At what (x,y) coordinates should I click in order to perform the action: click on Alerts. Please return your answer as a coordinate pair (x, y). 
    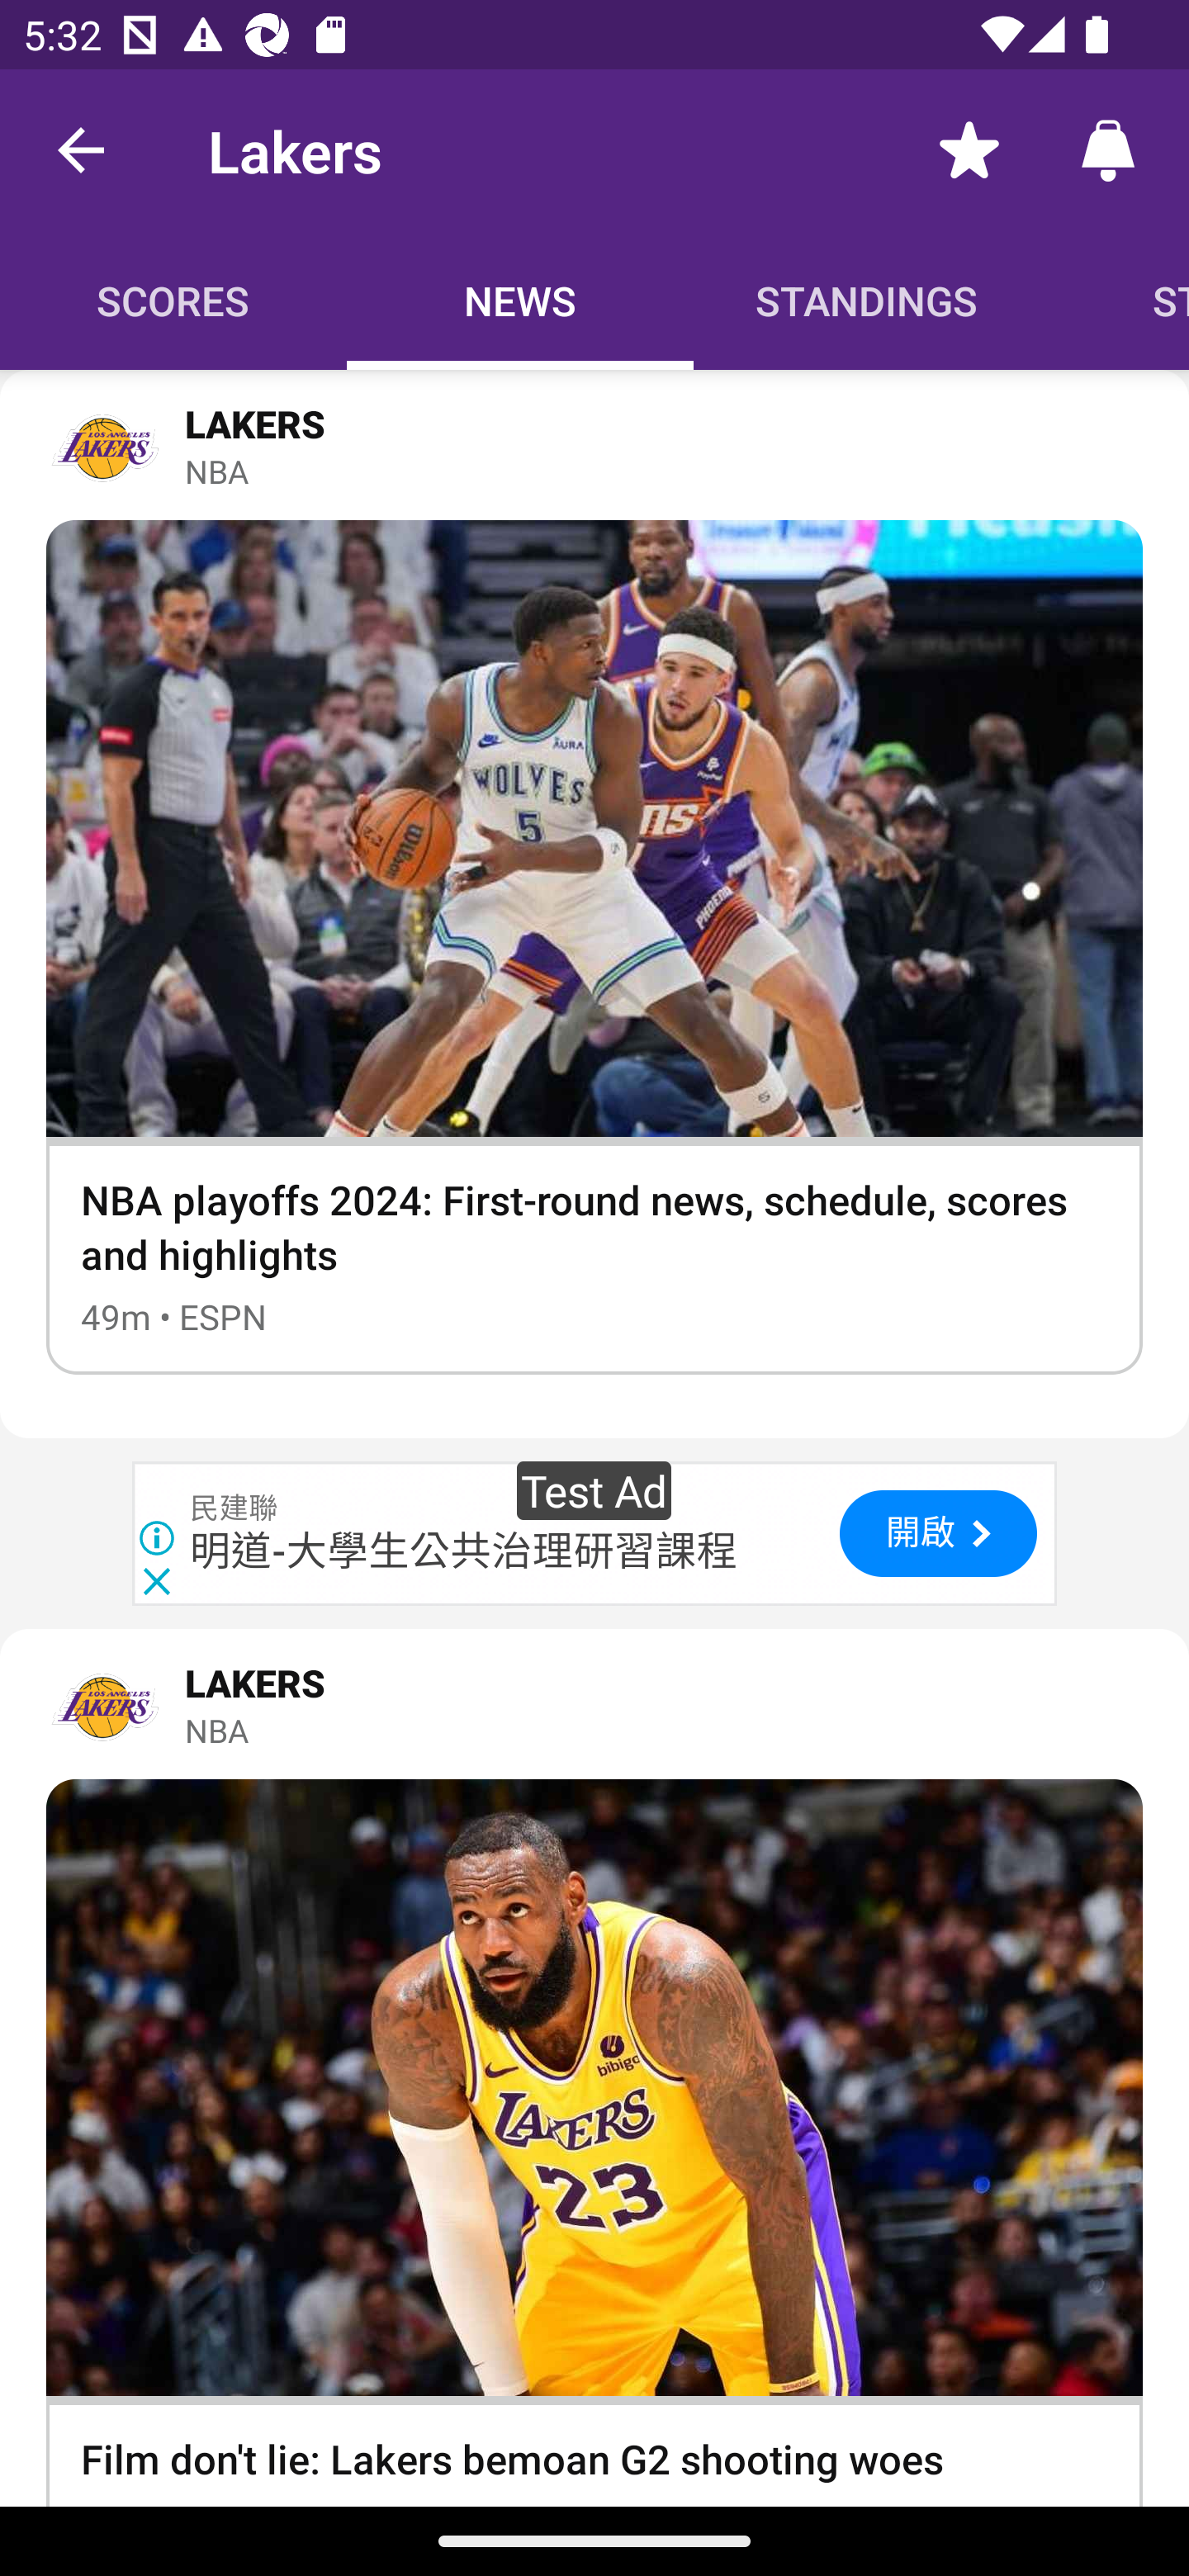
    Looking at the image, I should click on (1108, 149).